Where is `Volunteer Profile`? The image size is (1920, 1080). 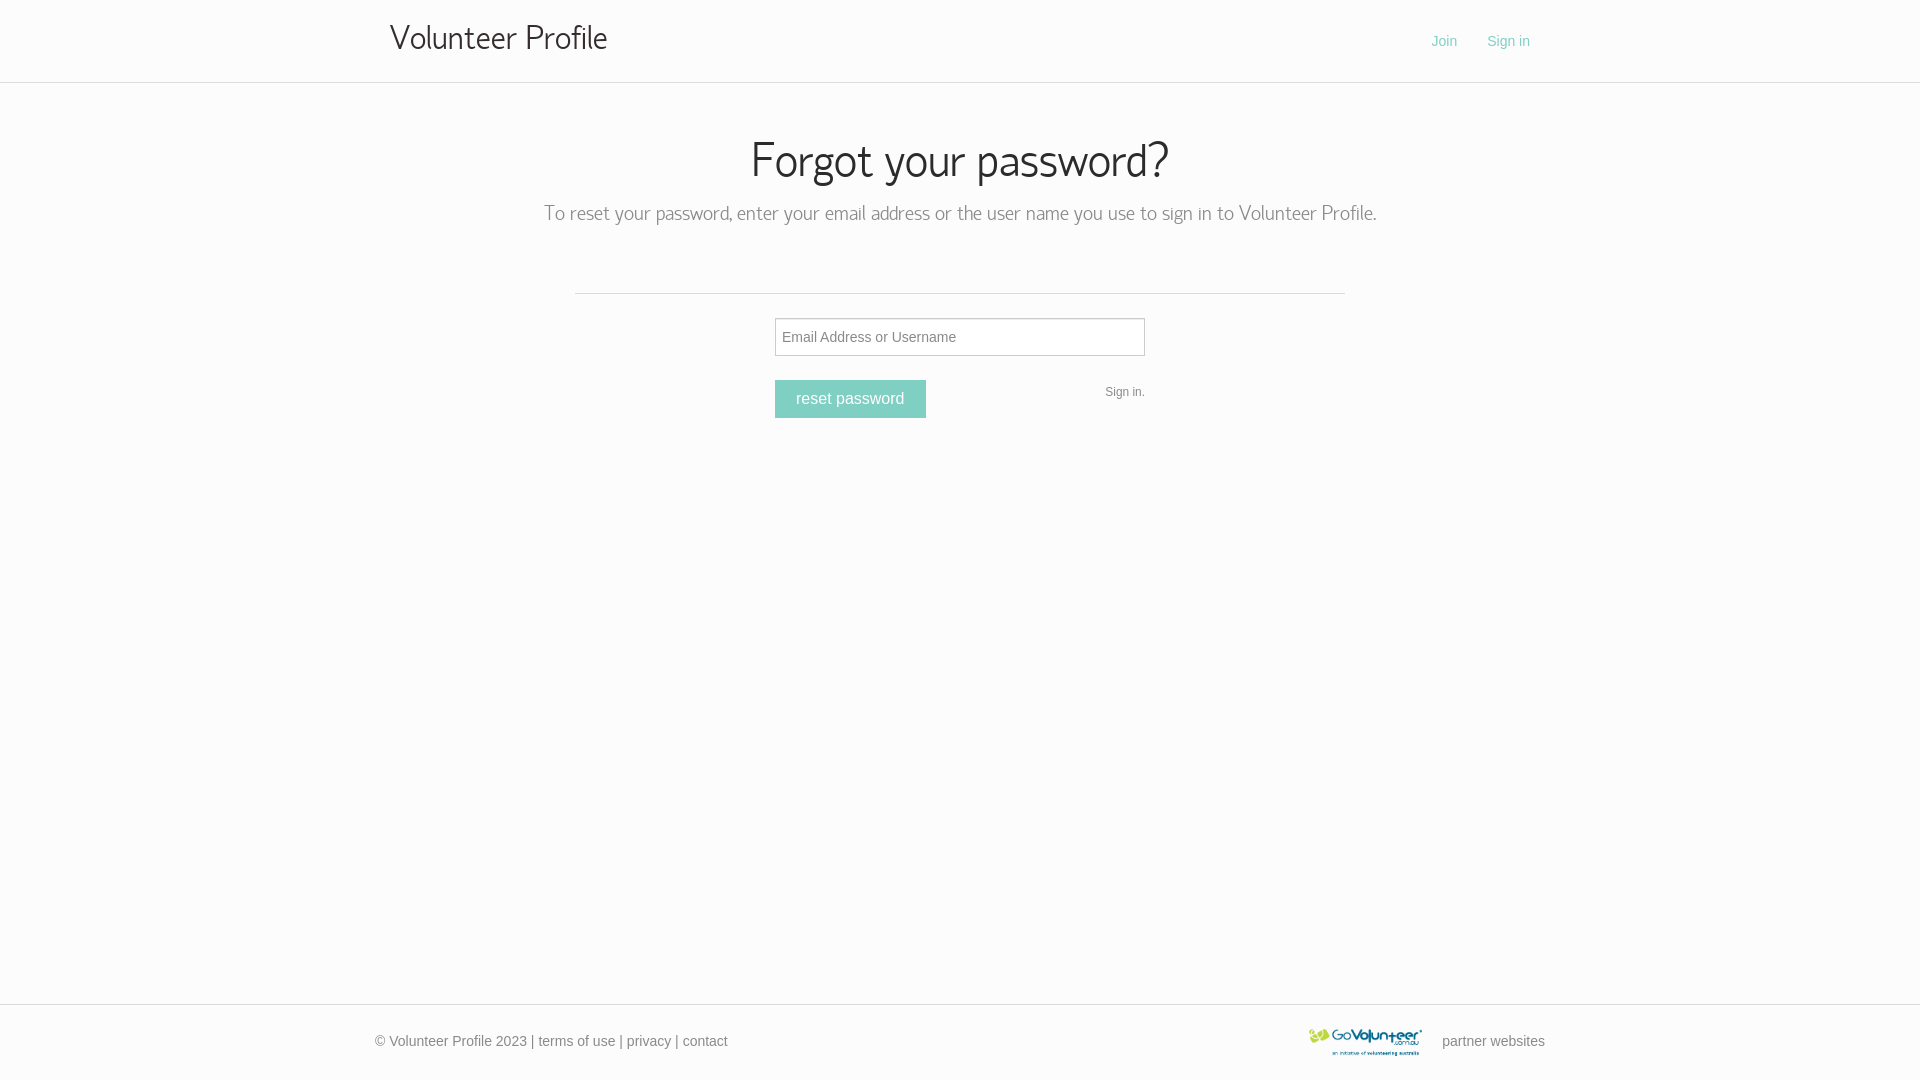 Volunteer Profile is located at coordinates (499, 41).